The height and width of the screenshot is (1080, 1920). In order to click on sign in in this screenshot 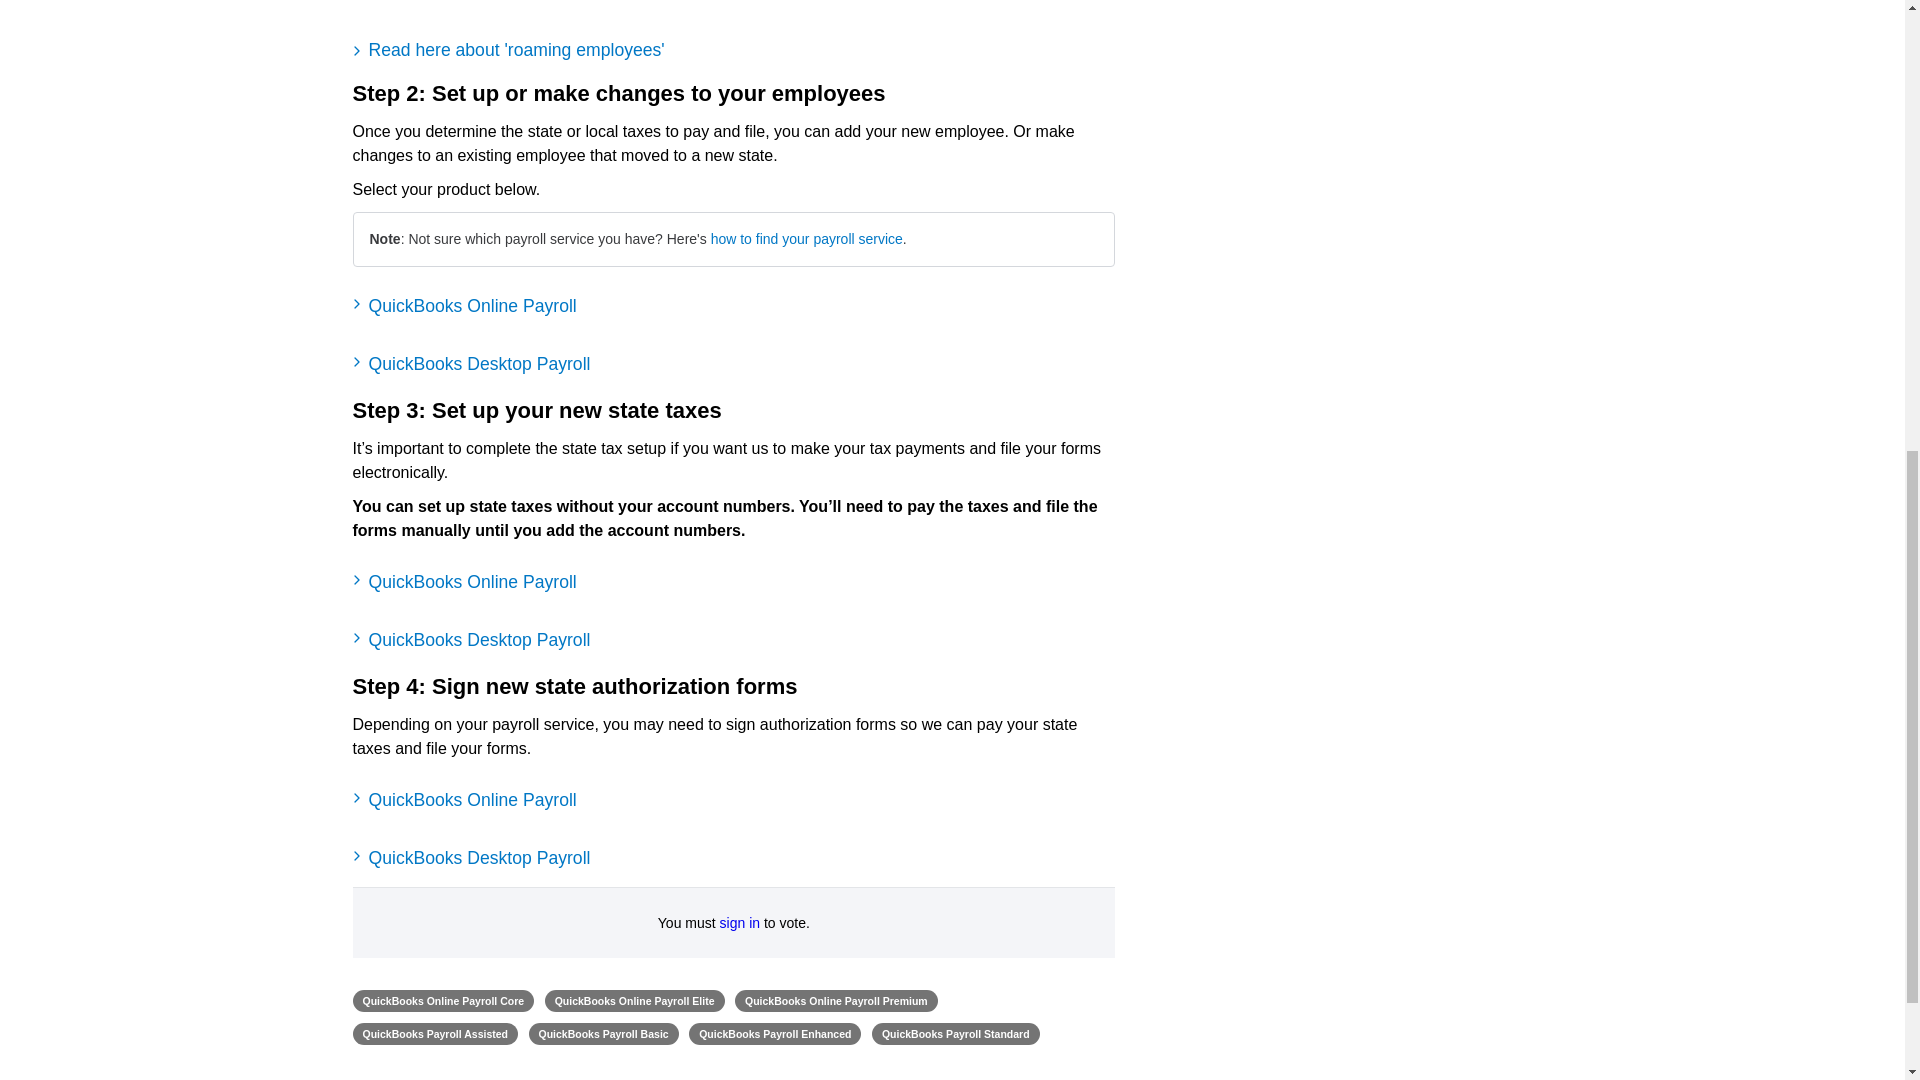, I will do `click(740, 922)`.